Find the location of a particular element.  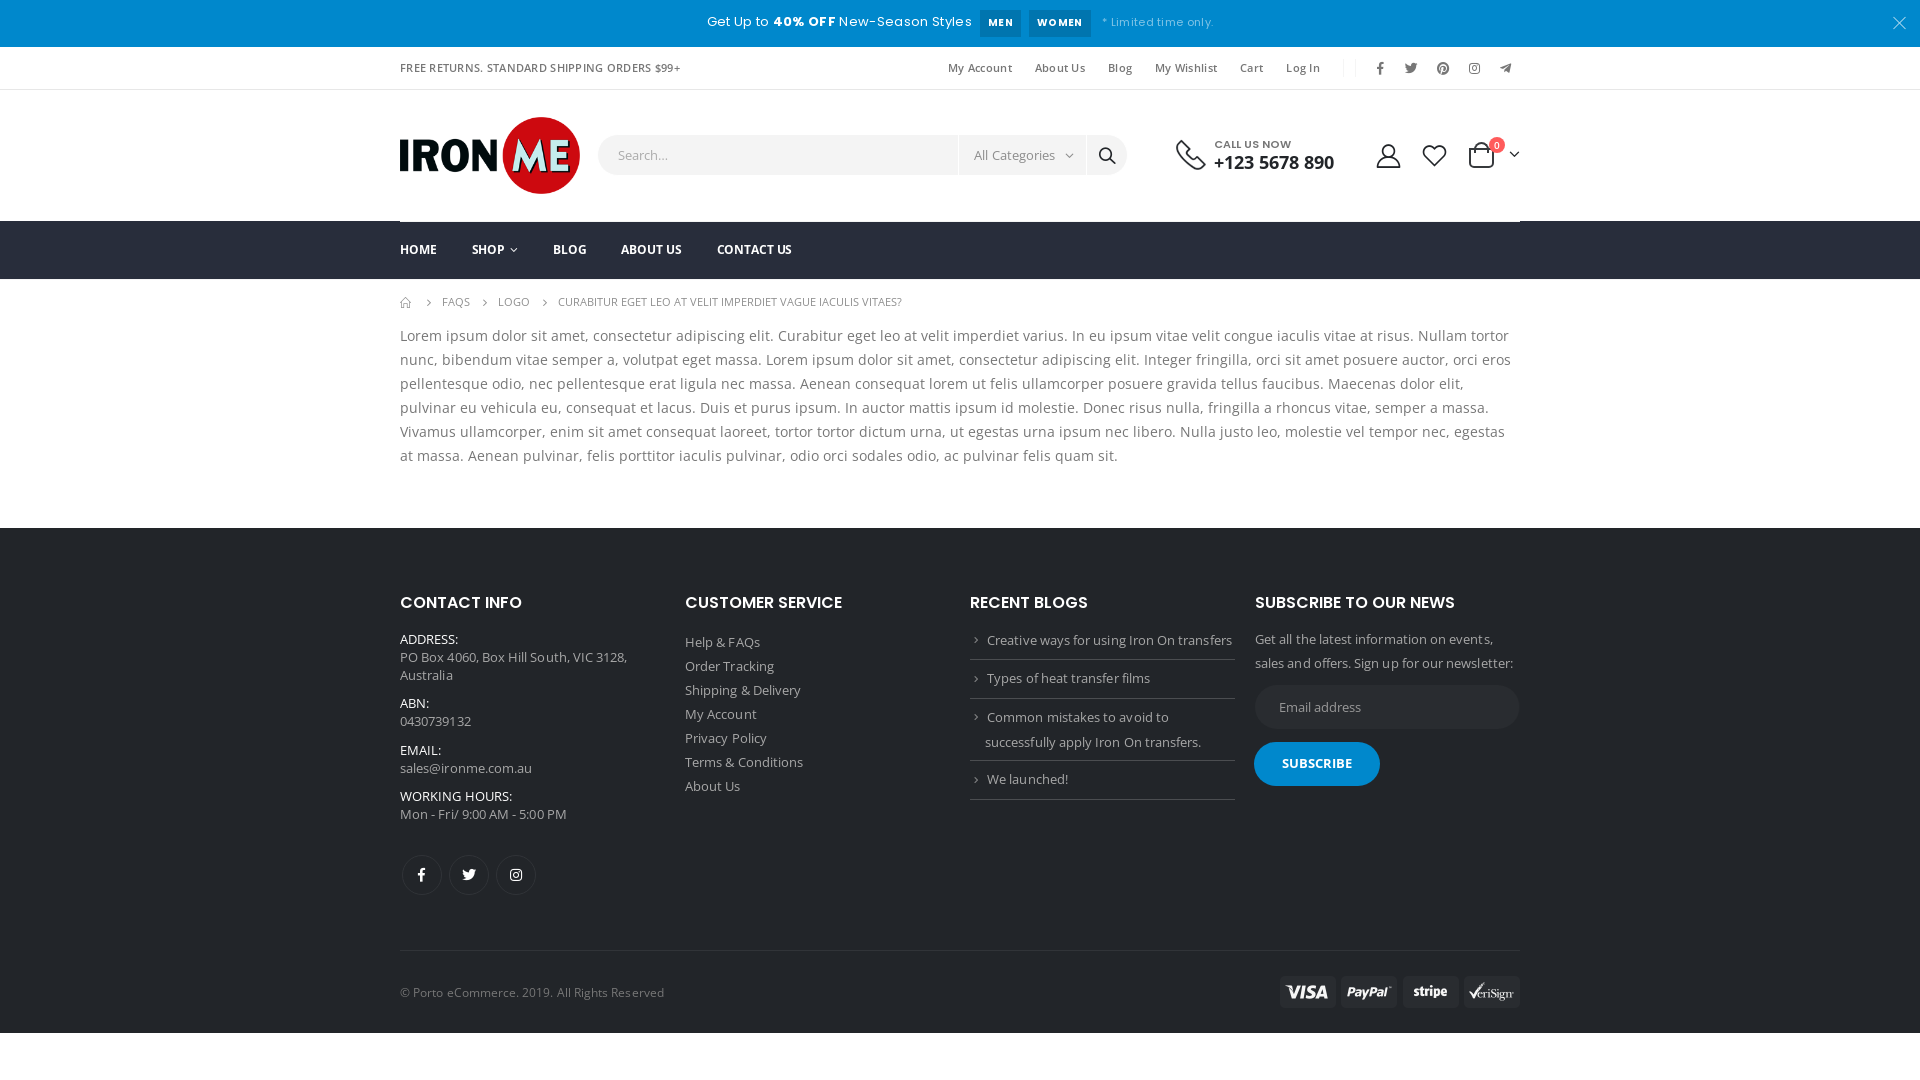

WOMEN is located at coordinates (1060, 24).